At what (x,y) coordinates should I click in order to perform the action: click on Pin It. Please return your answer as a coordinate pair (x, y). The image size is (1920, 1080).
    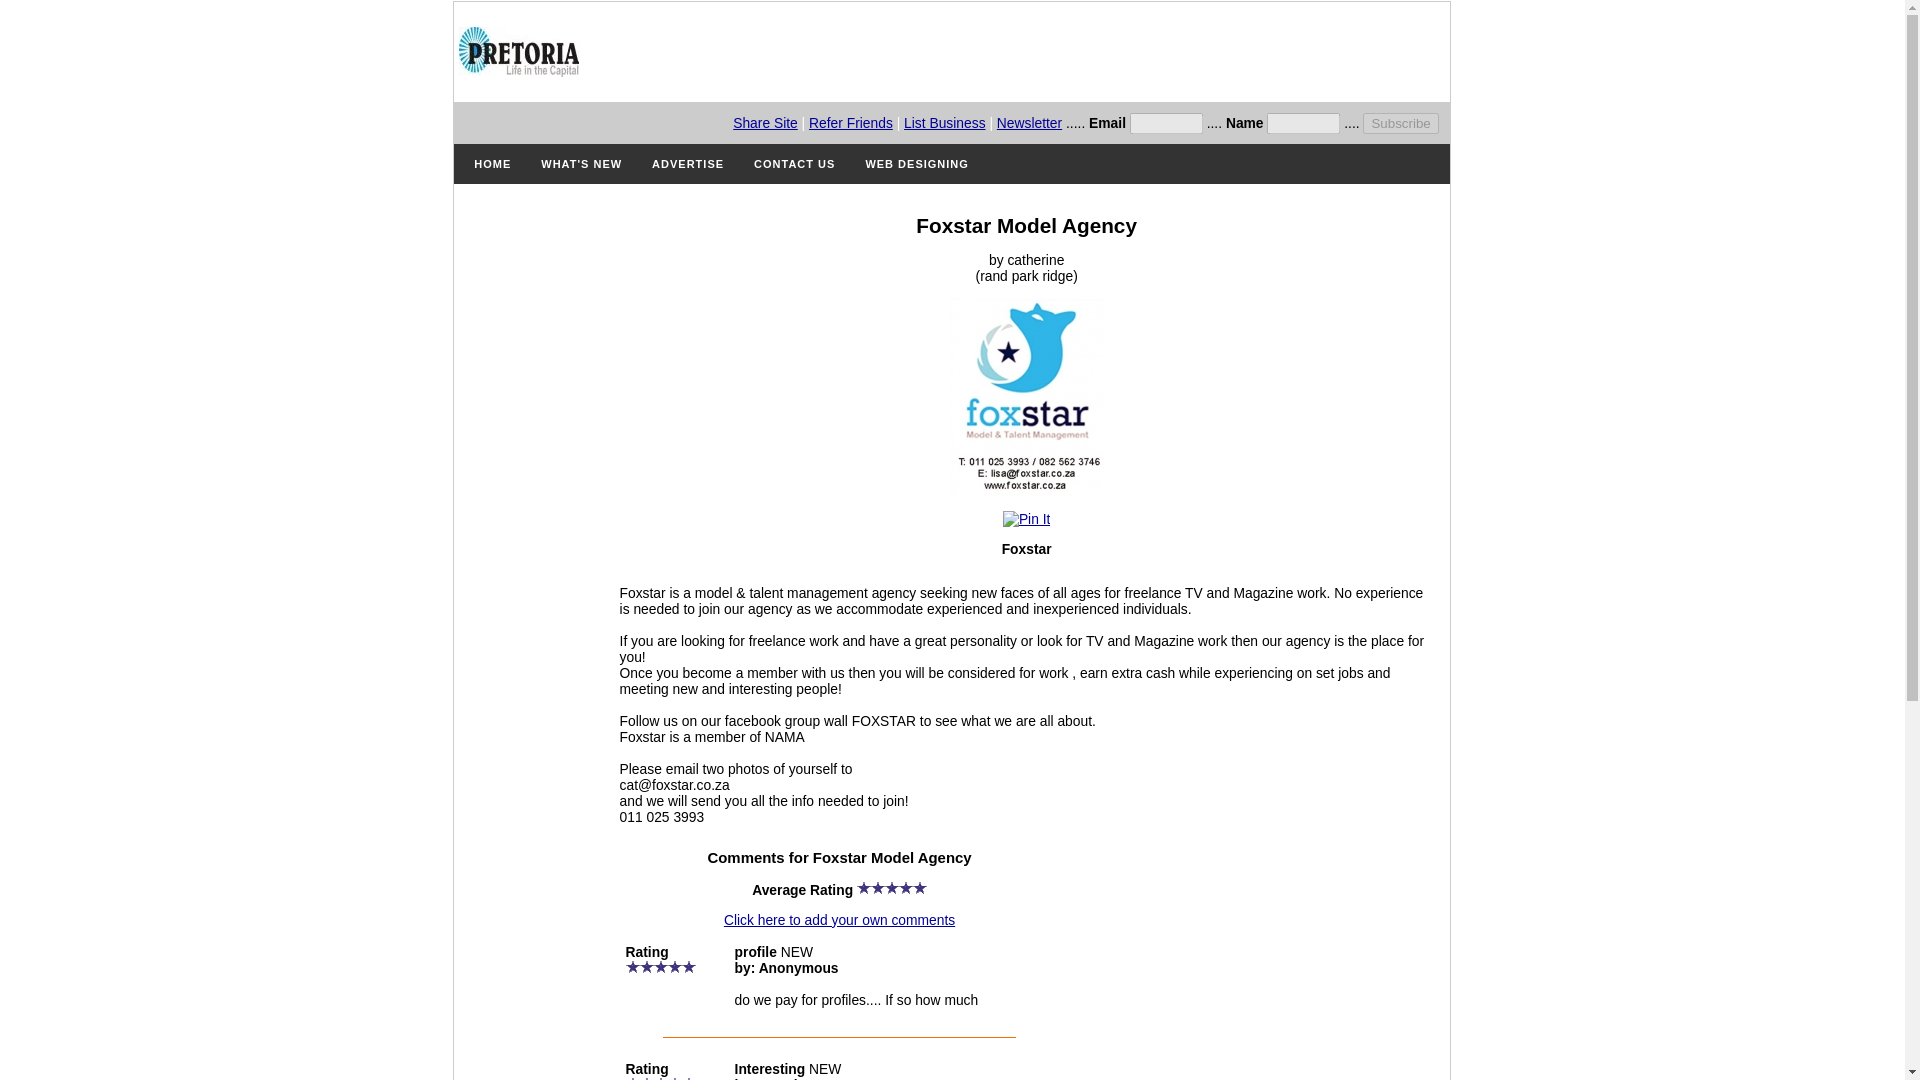
    Looking at the image, I should click on (1026, 518).